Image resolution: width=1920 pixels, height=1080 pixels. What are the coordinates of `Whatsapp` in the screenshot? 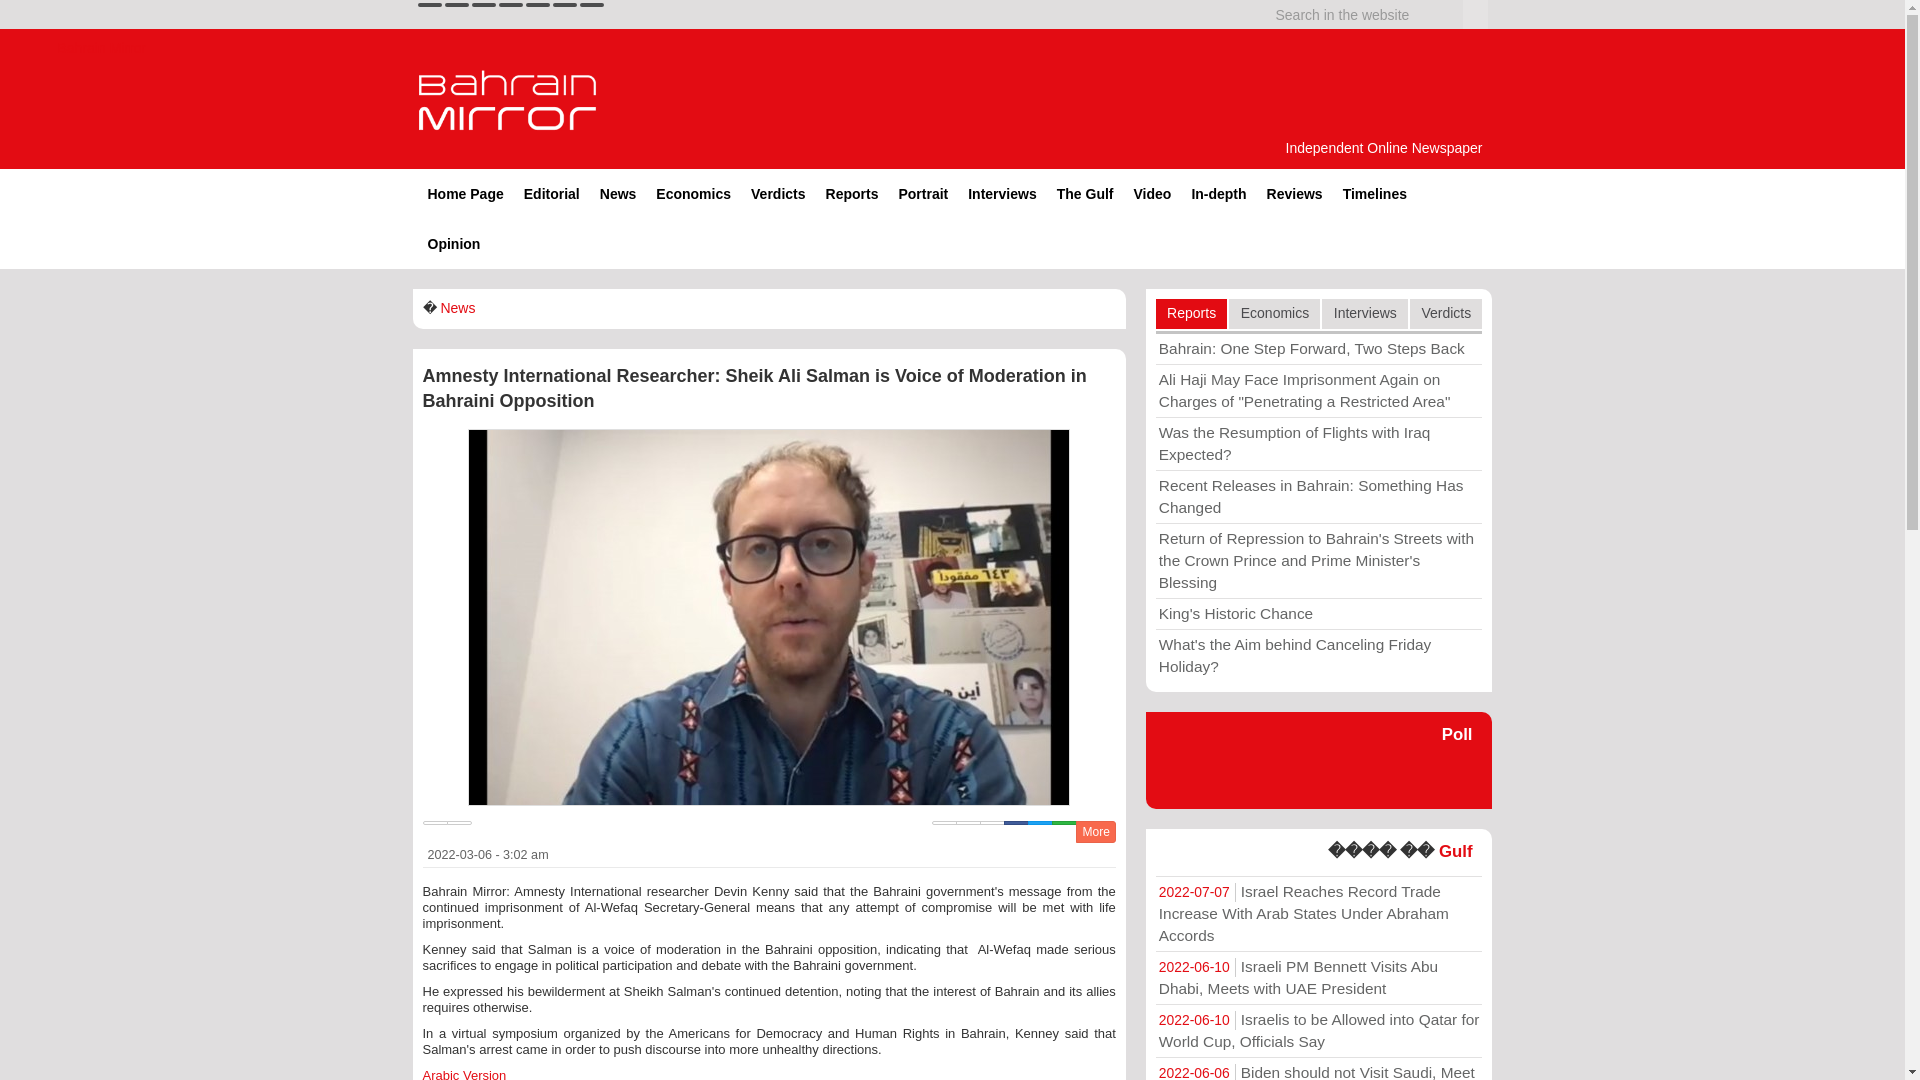 It's located at (1064, 822).